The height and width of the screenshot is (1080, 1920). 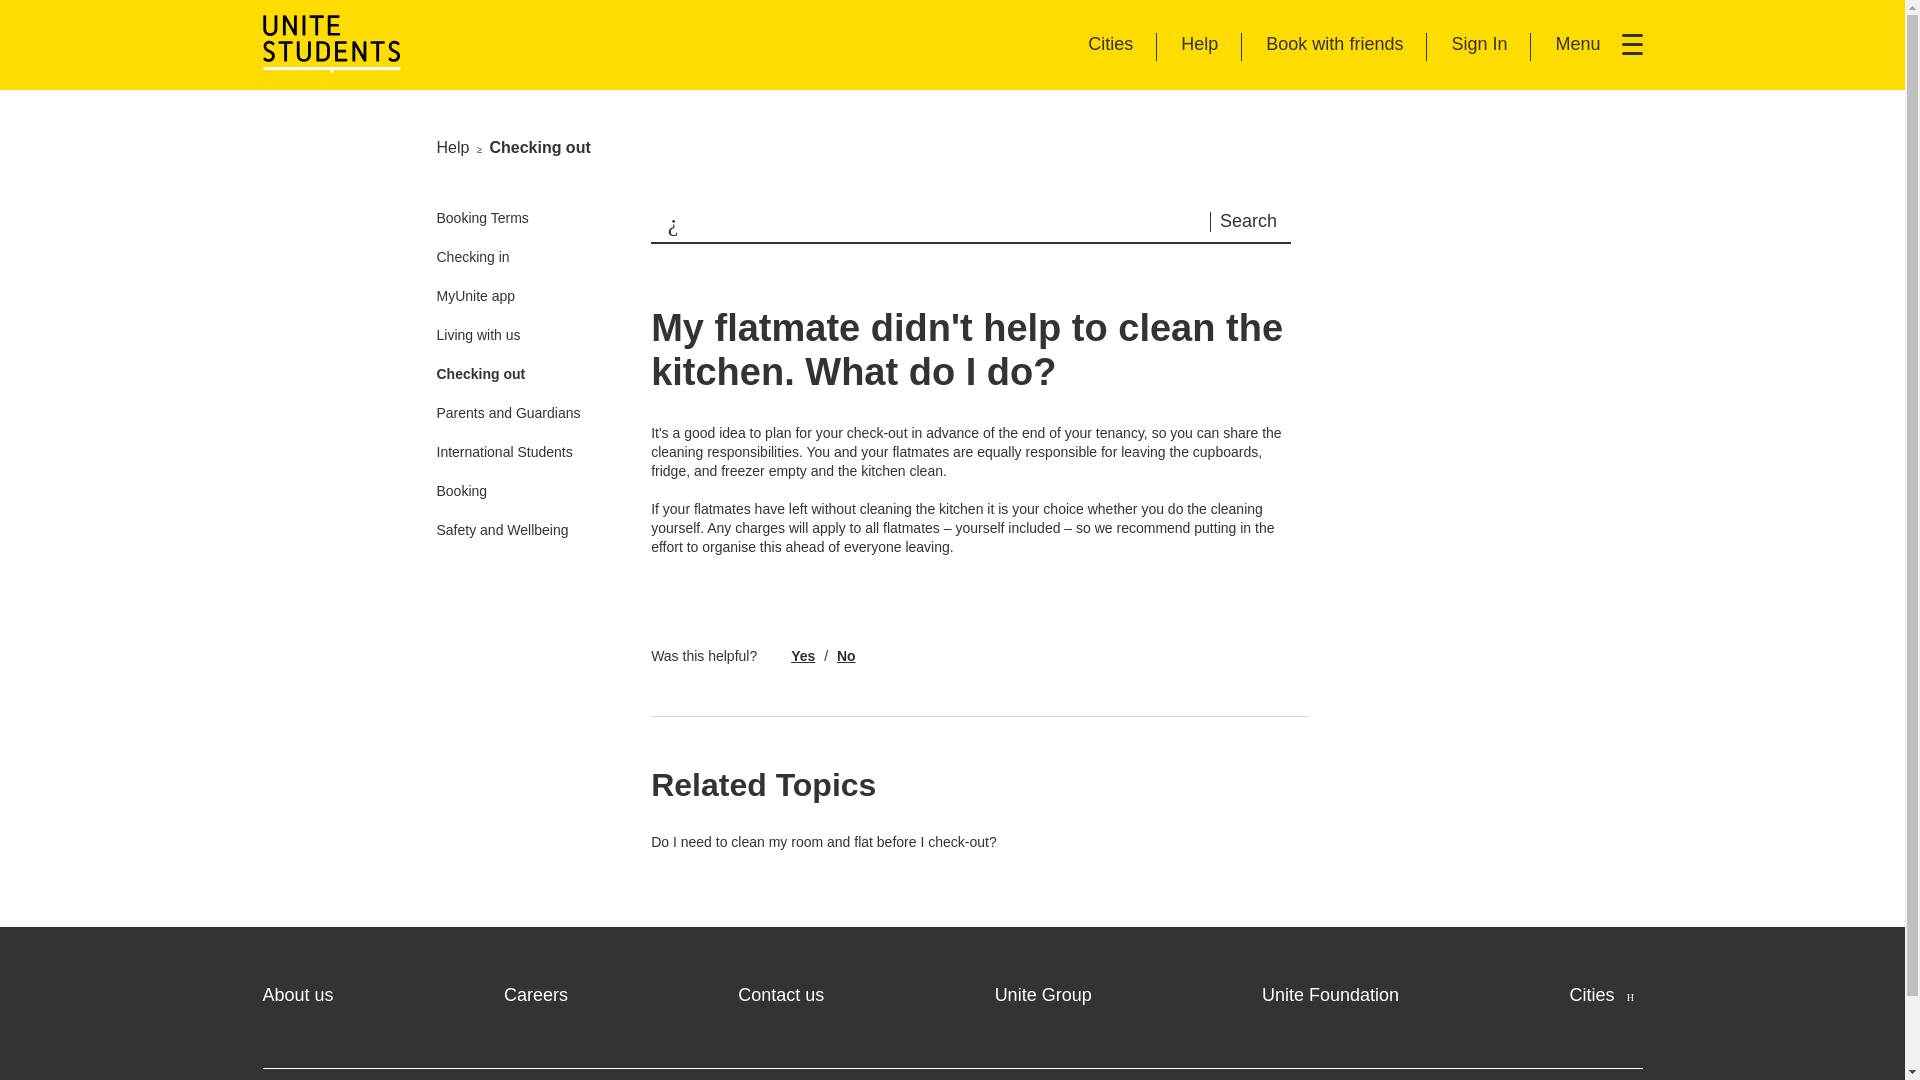 I want to click on Safety and Wellbeing, so click(x=536, y=994).